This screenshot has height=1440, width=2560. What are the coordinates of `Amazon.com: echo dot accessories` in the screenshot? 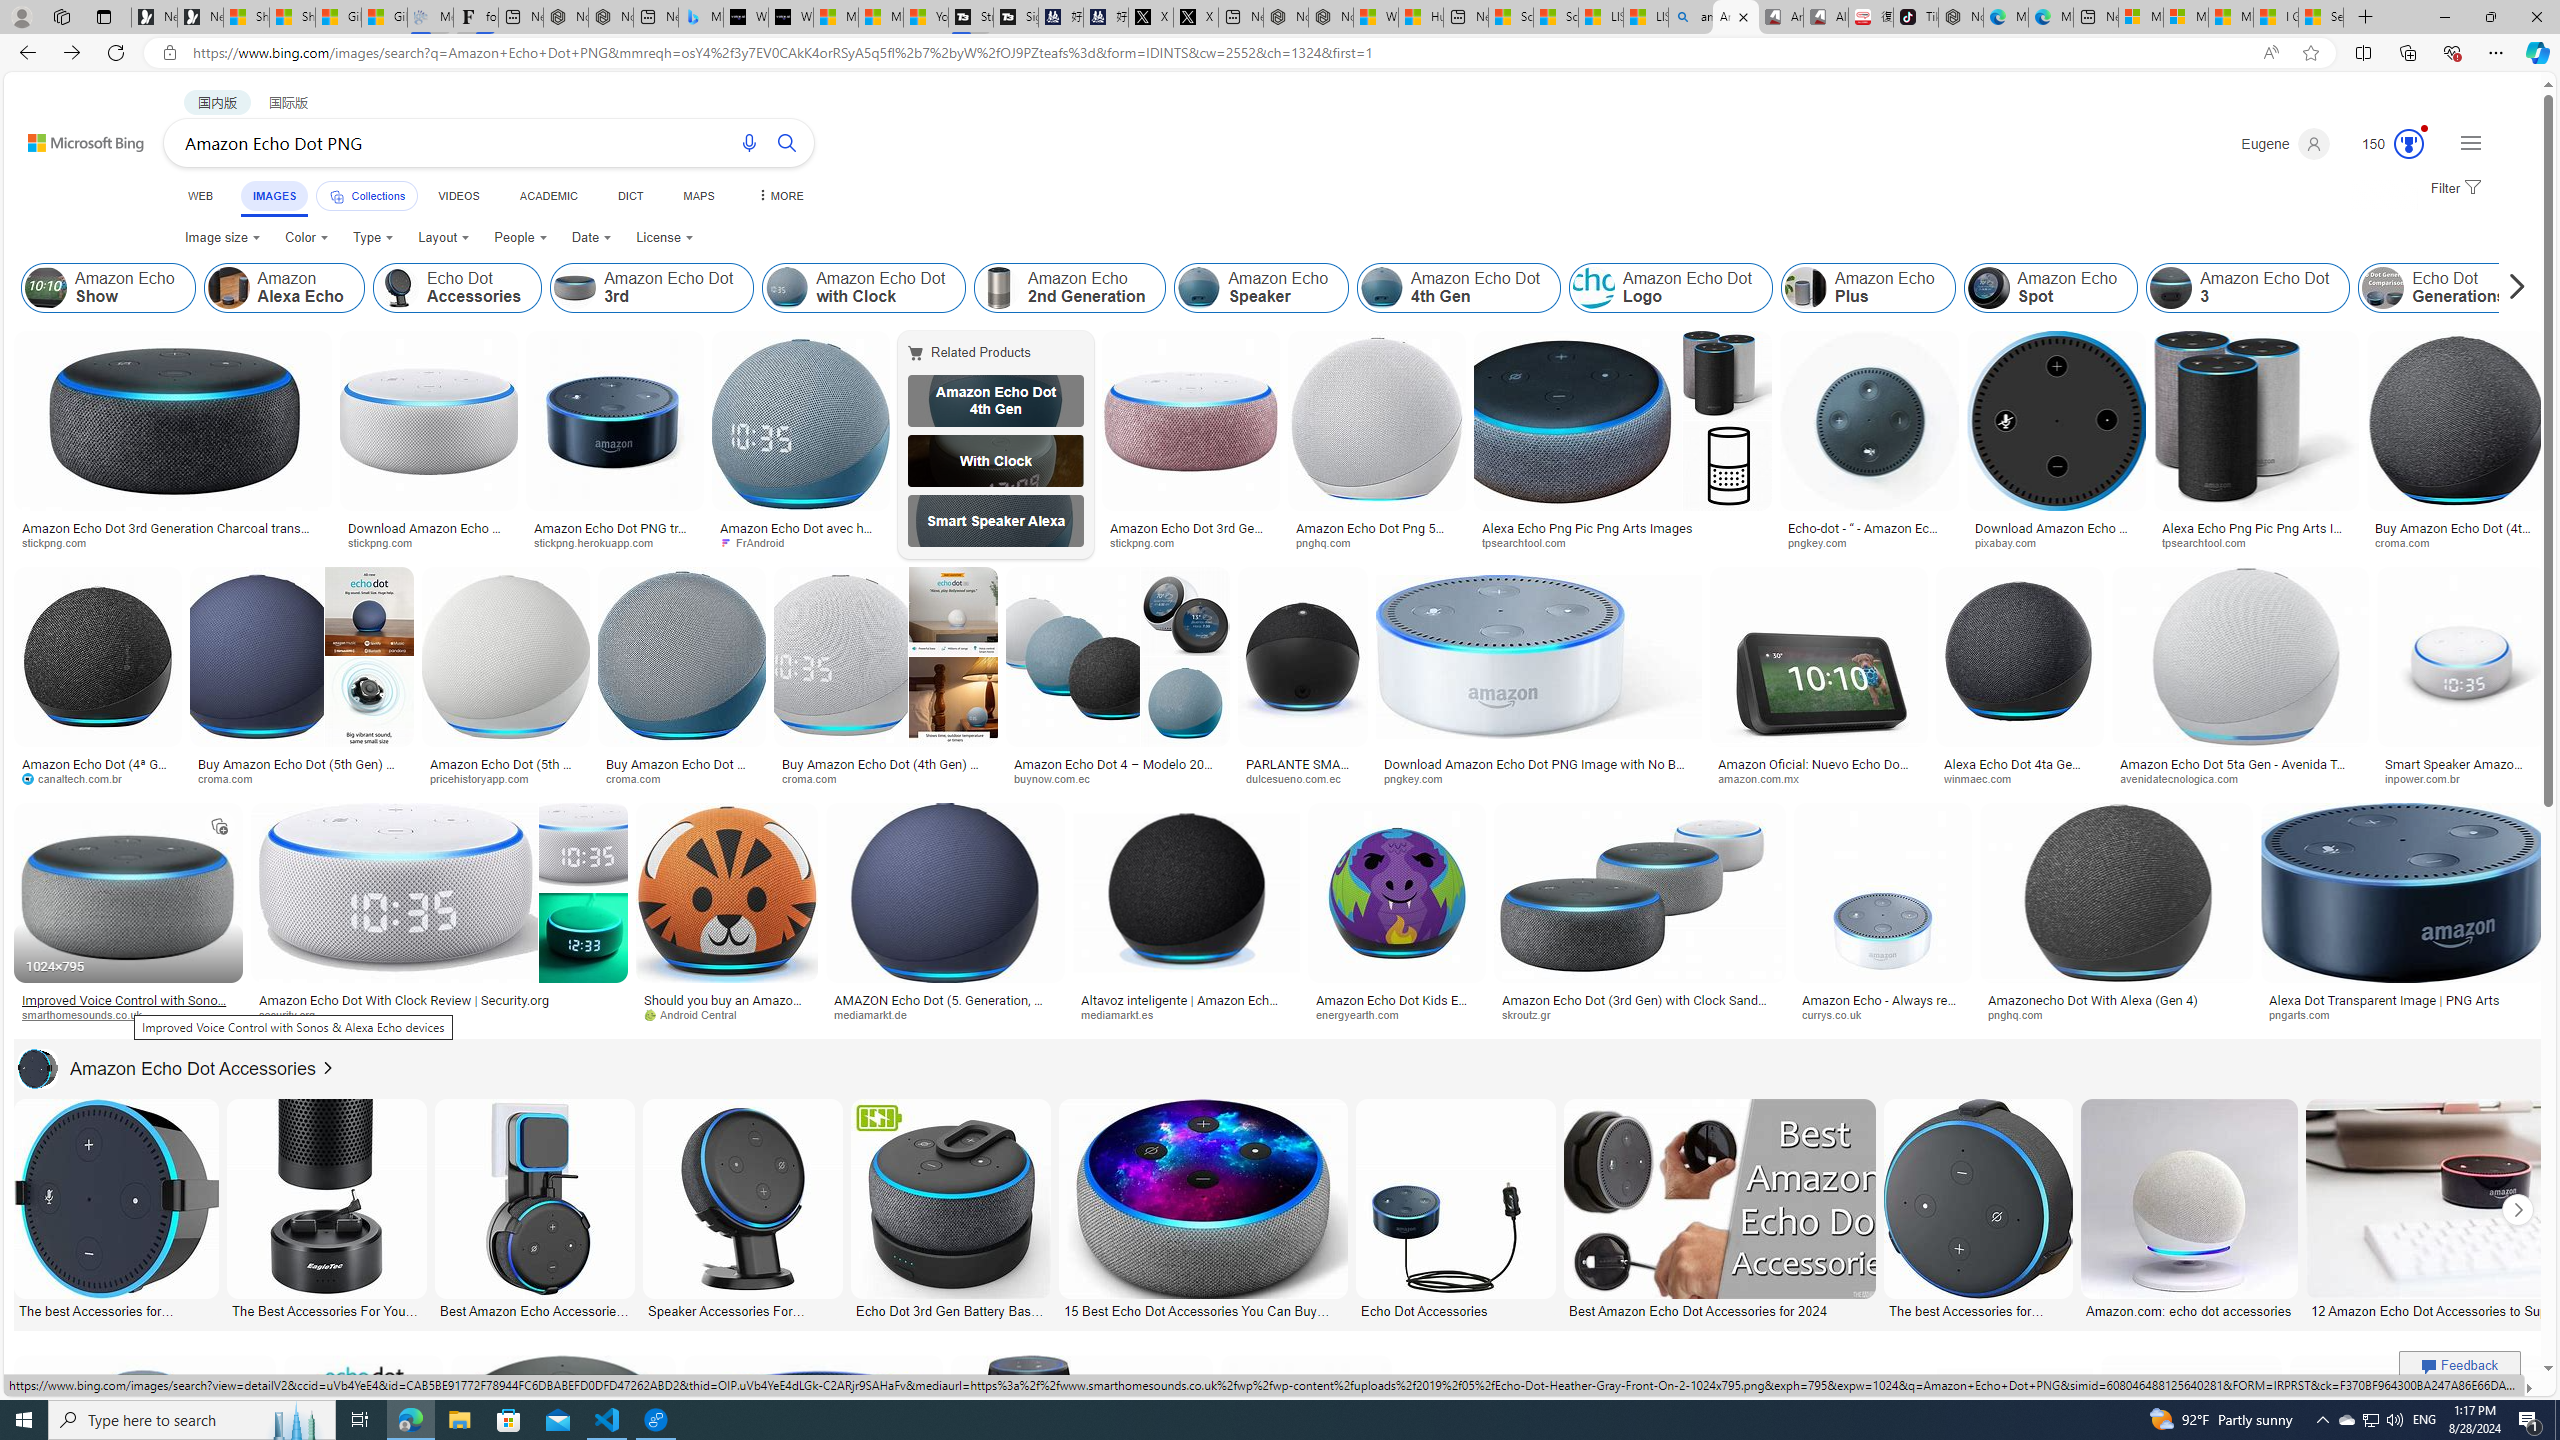 It's located at (2190, 1309).